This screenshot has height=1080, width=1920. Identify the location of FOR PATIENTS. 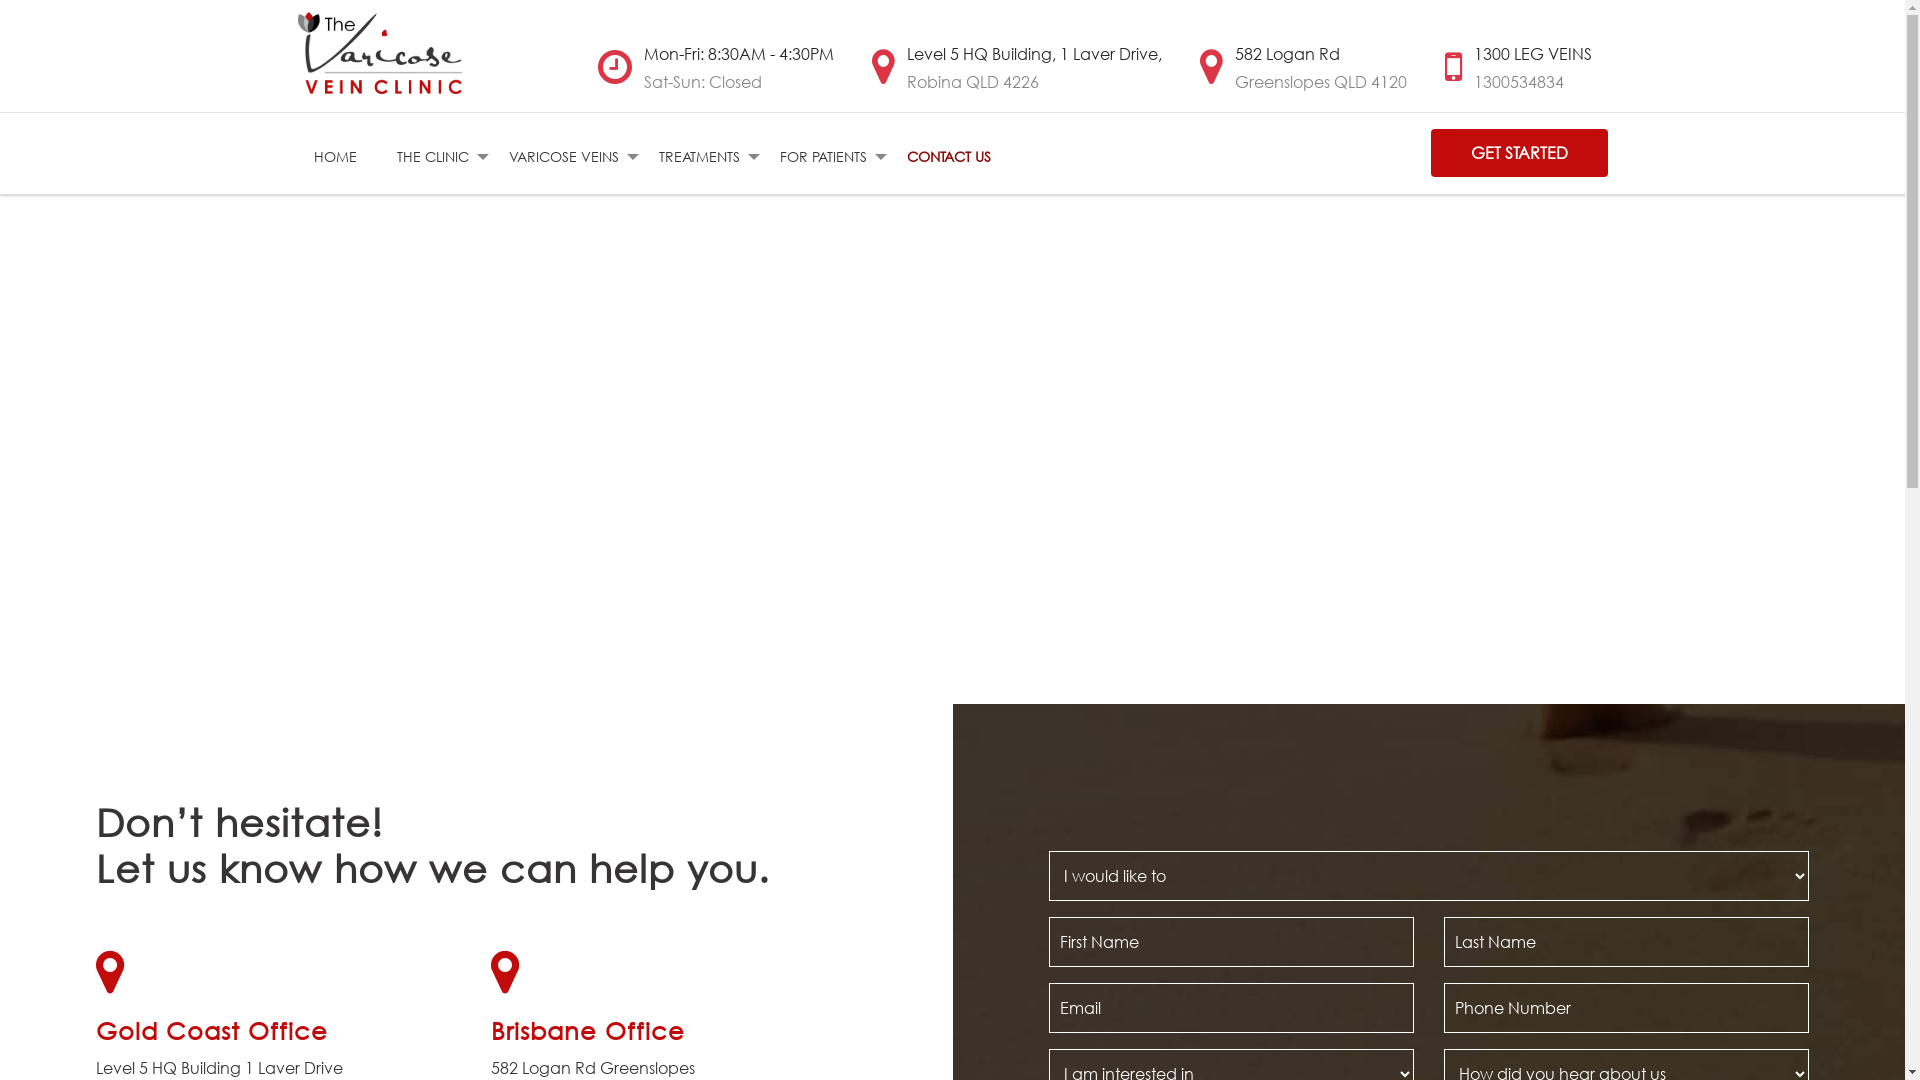
(824, 156).